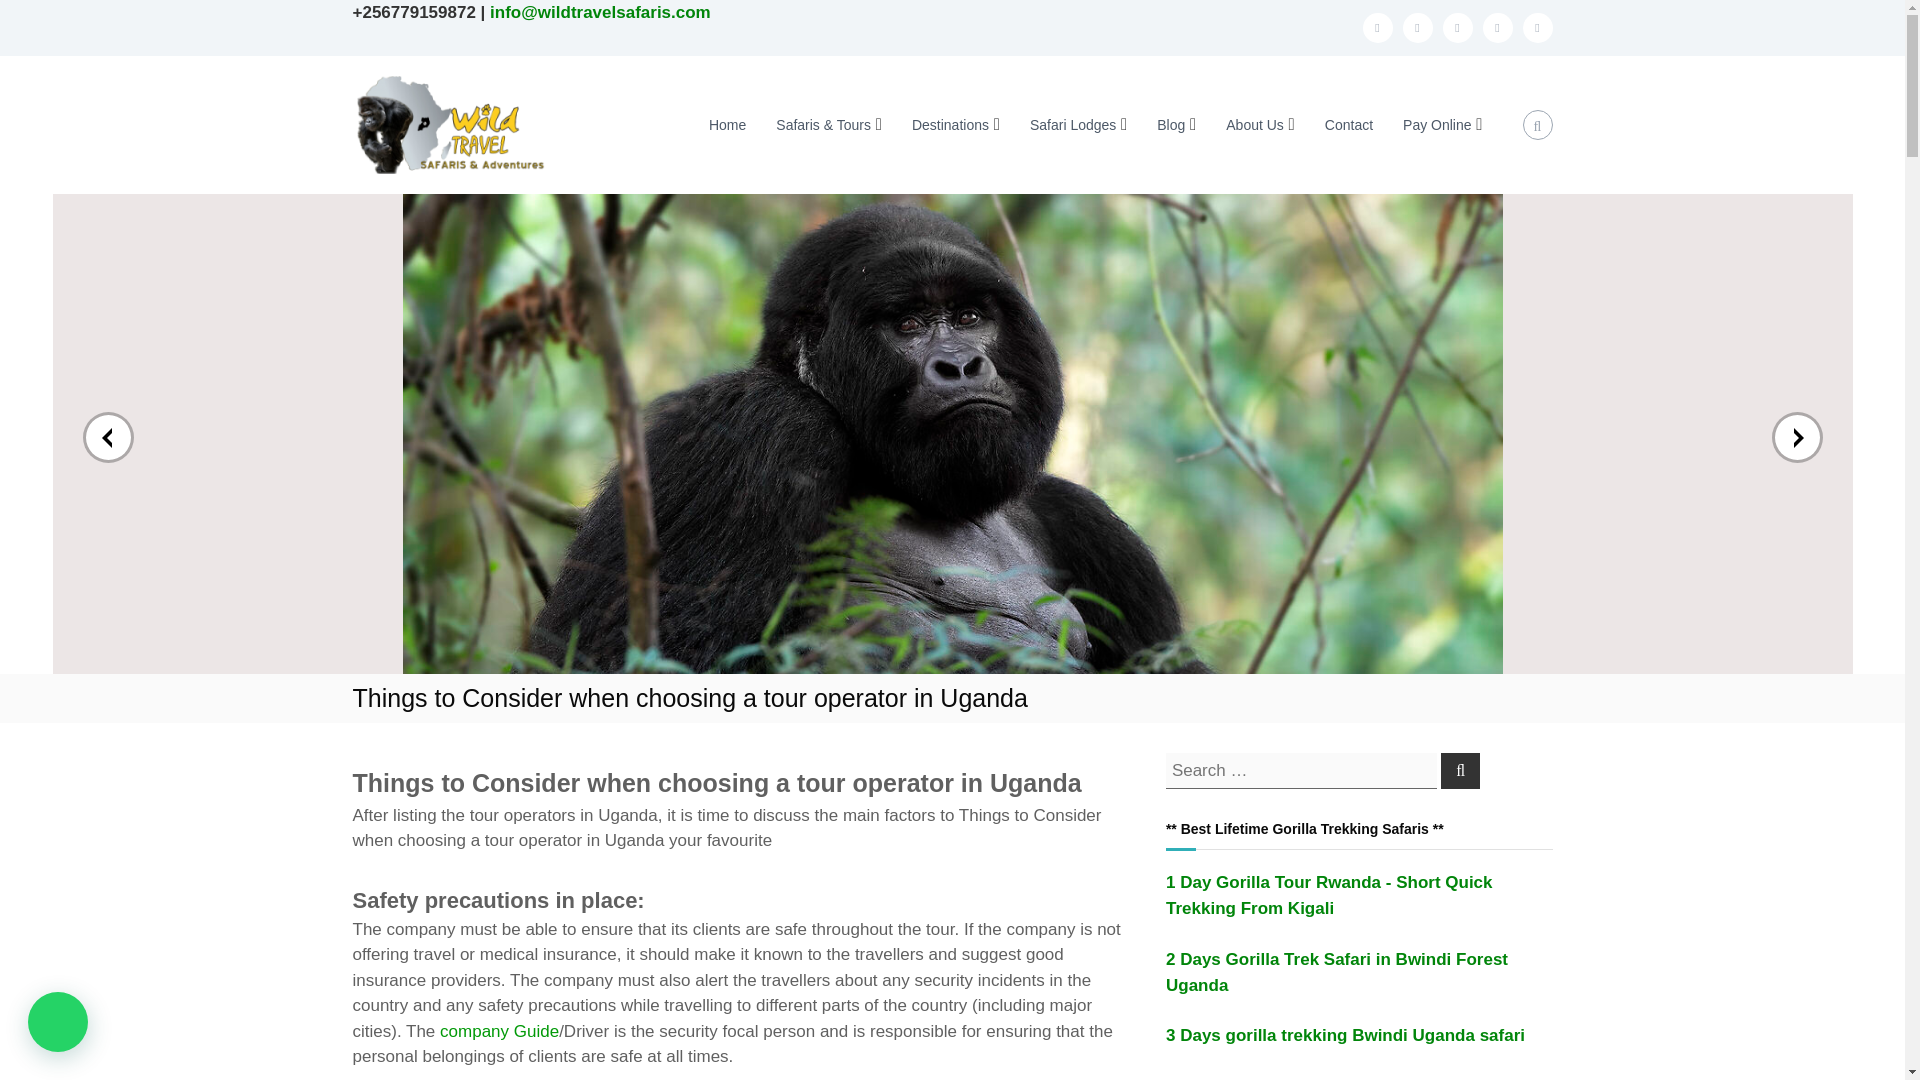  Describe the element at coordinates (1497, 28) in the screenshot. I see `Instagram` at that location.